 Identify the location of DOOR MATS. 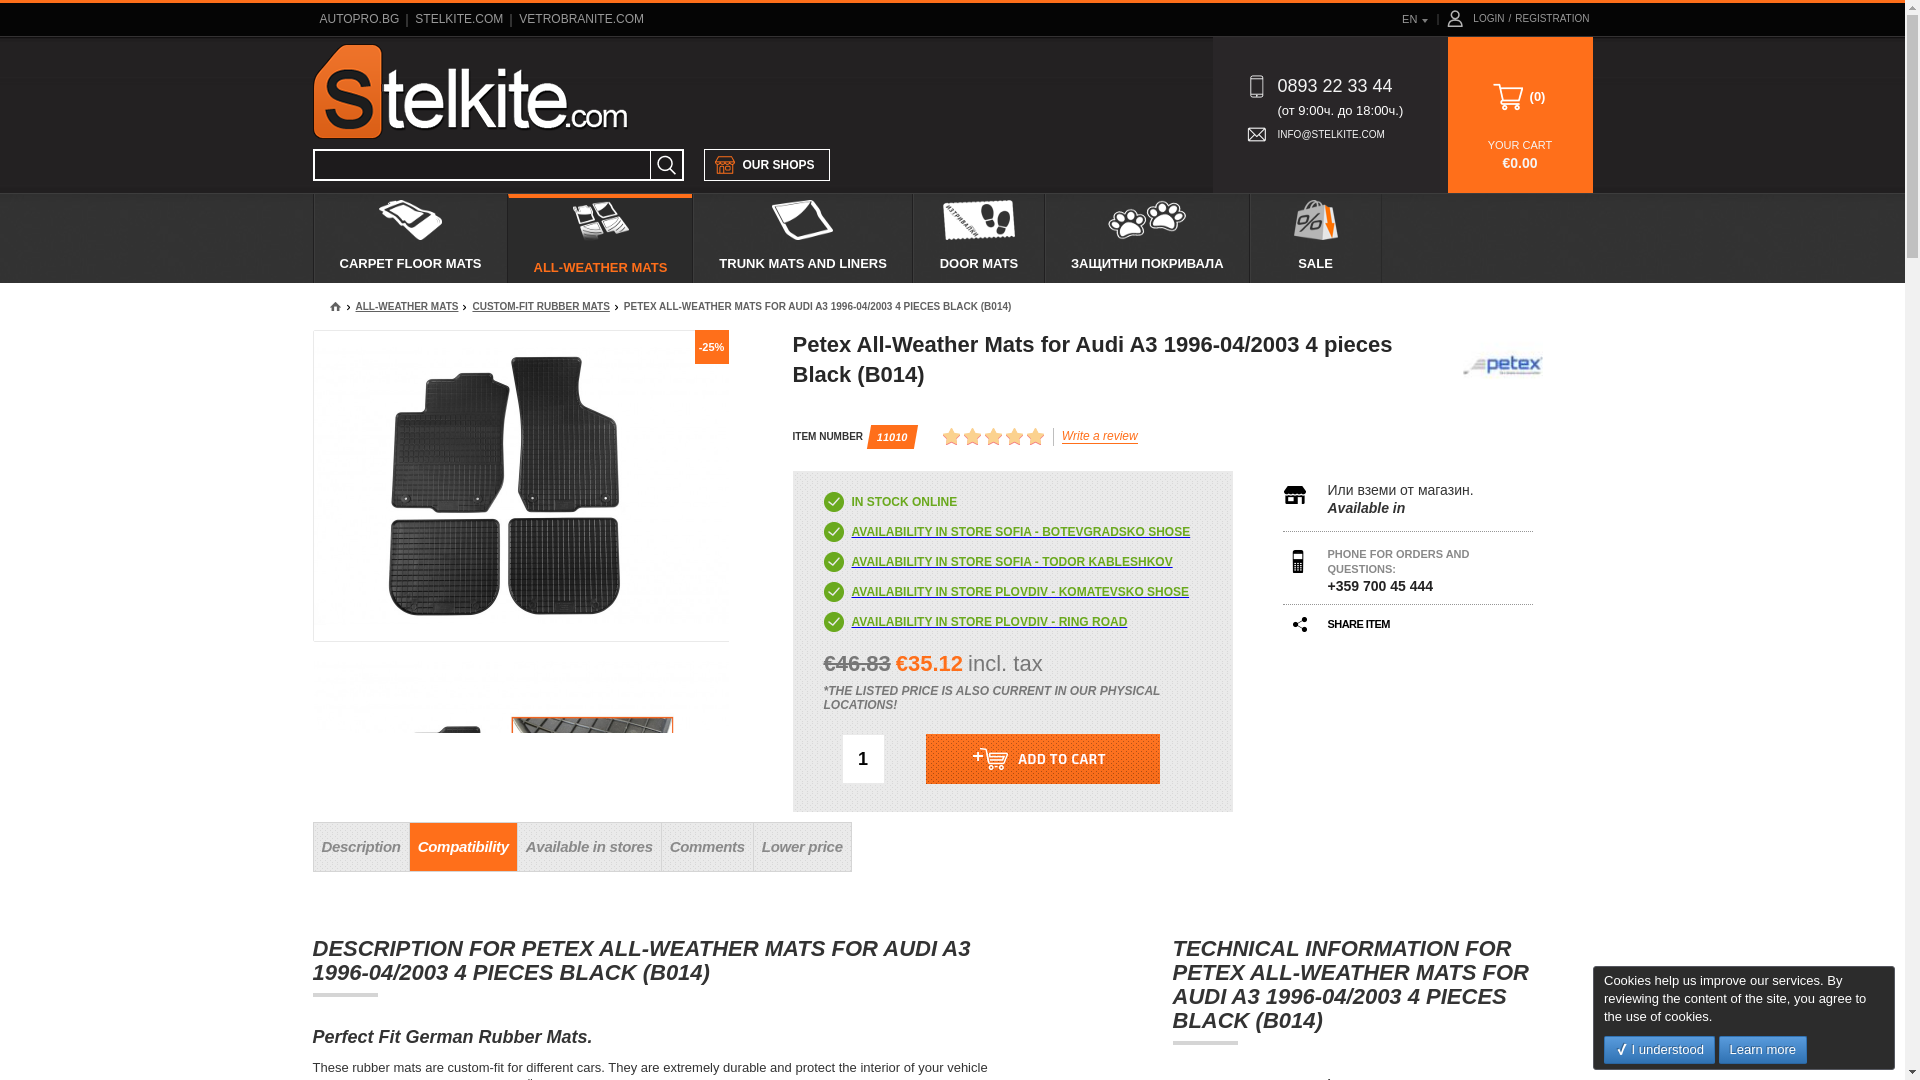
(978, 238).